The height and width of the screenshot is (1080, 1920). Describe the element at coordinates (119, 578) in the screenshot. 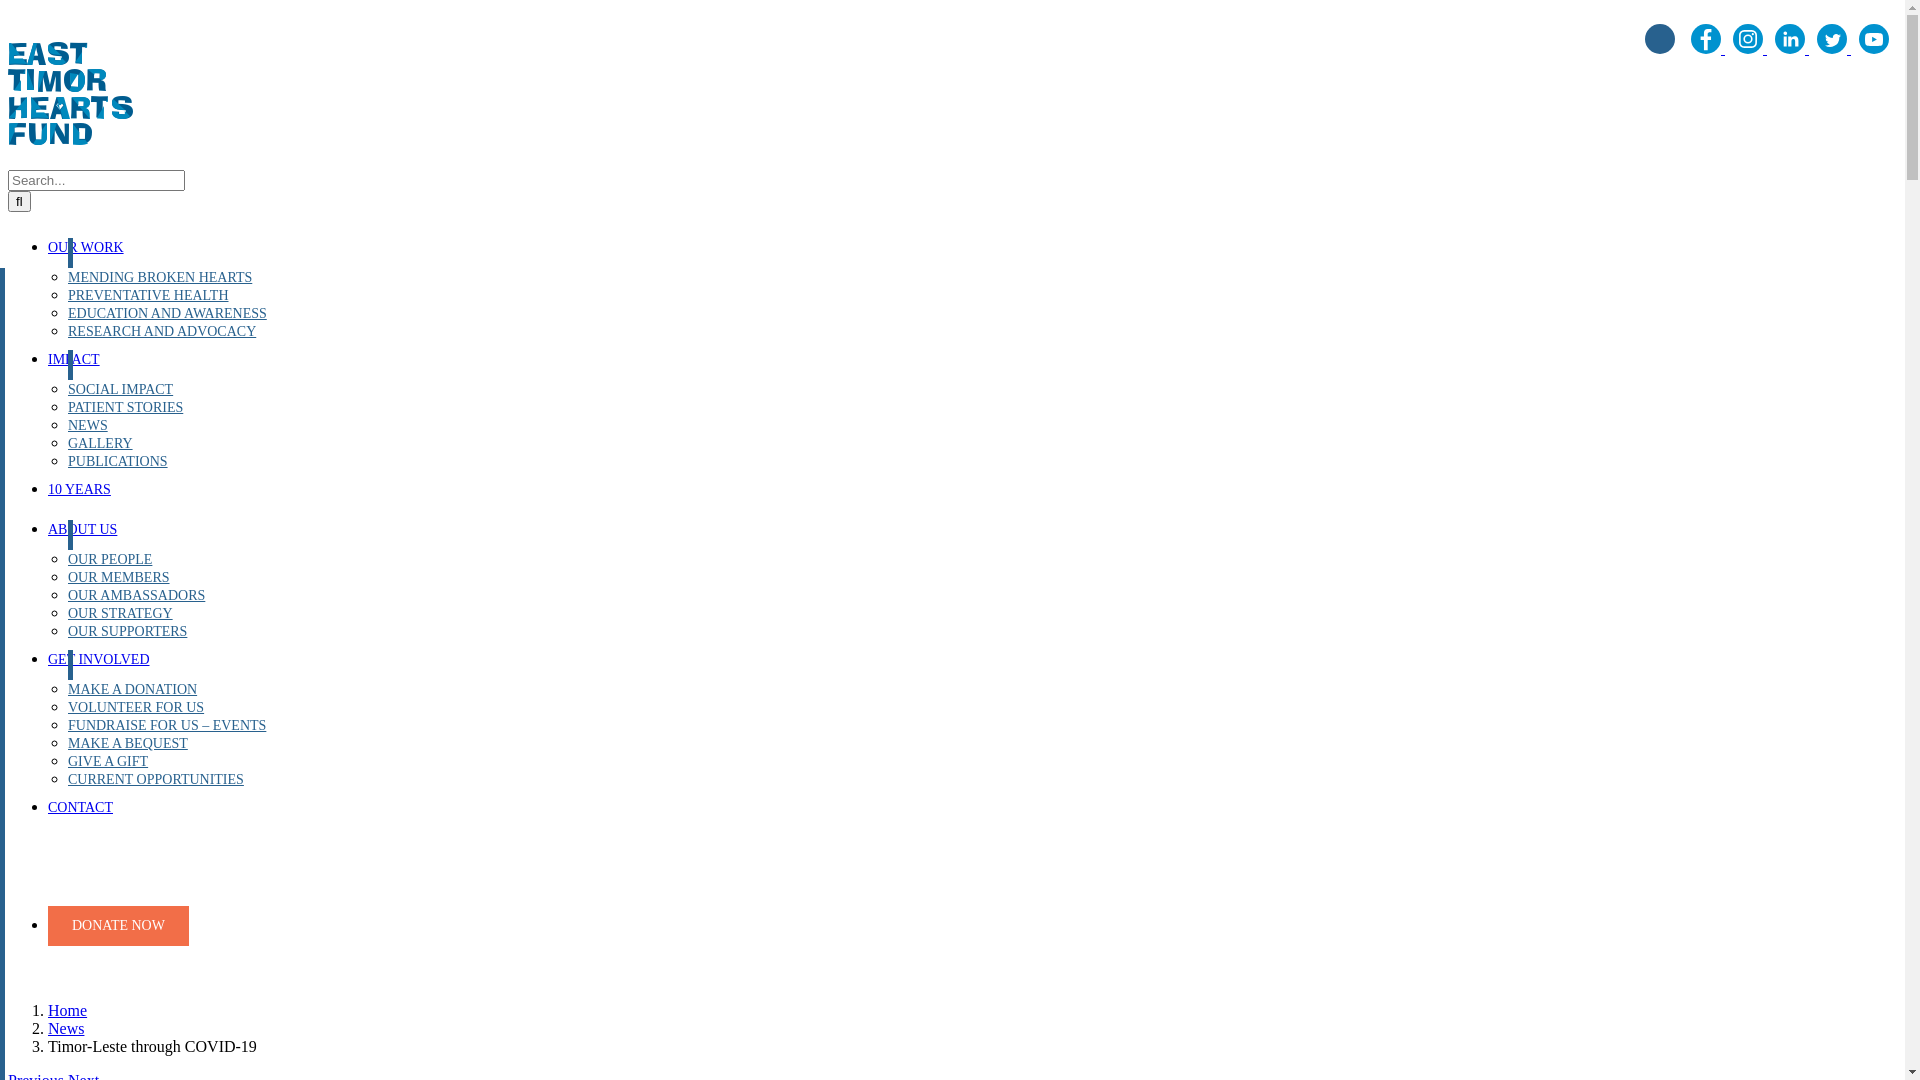

I see `OUR MEMBERS` at that location.